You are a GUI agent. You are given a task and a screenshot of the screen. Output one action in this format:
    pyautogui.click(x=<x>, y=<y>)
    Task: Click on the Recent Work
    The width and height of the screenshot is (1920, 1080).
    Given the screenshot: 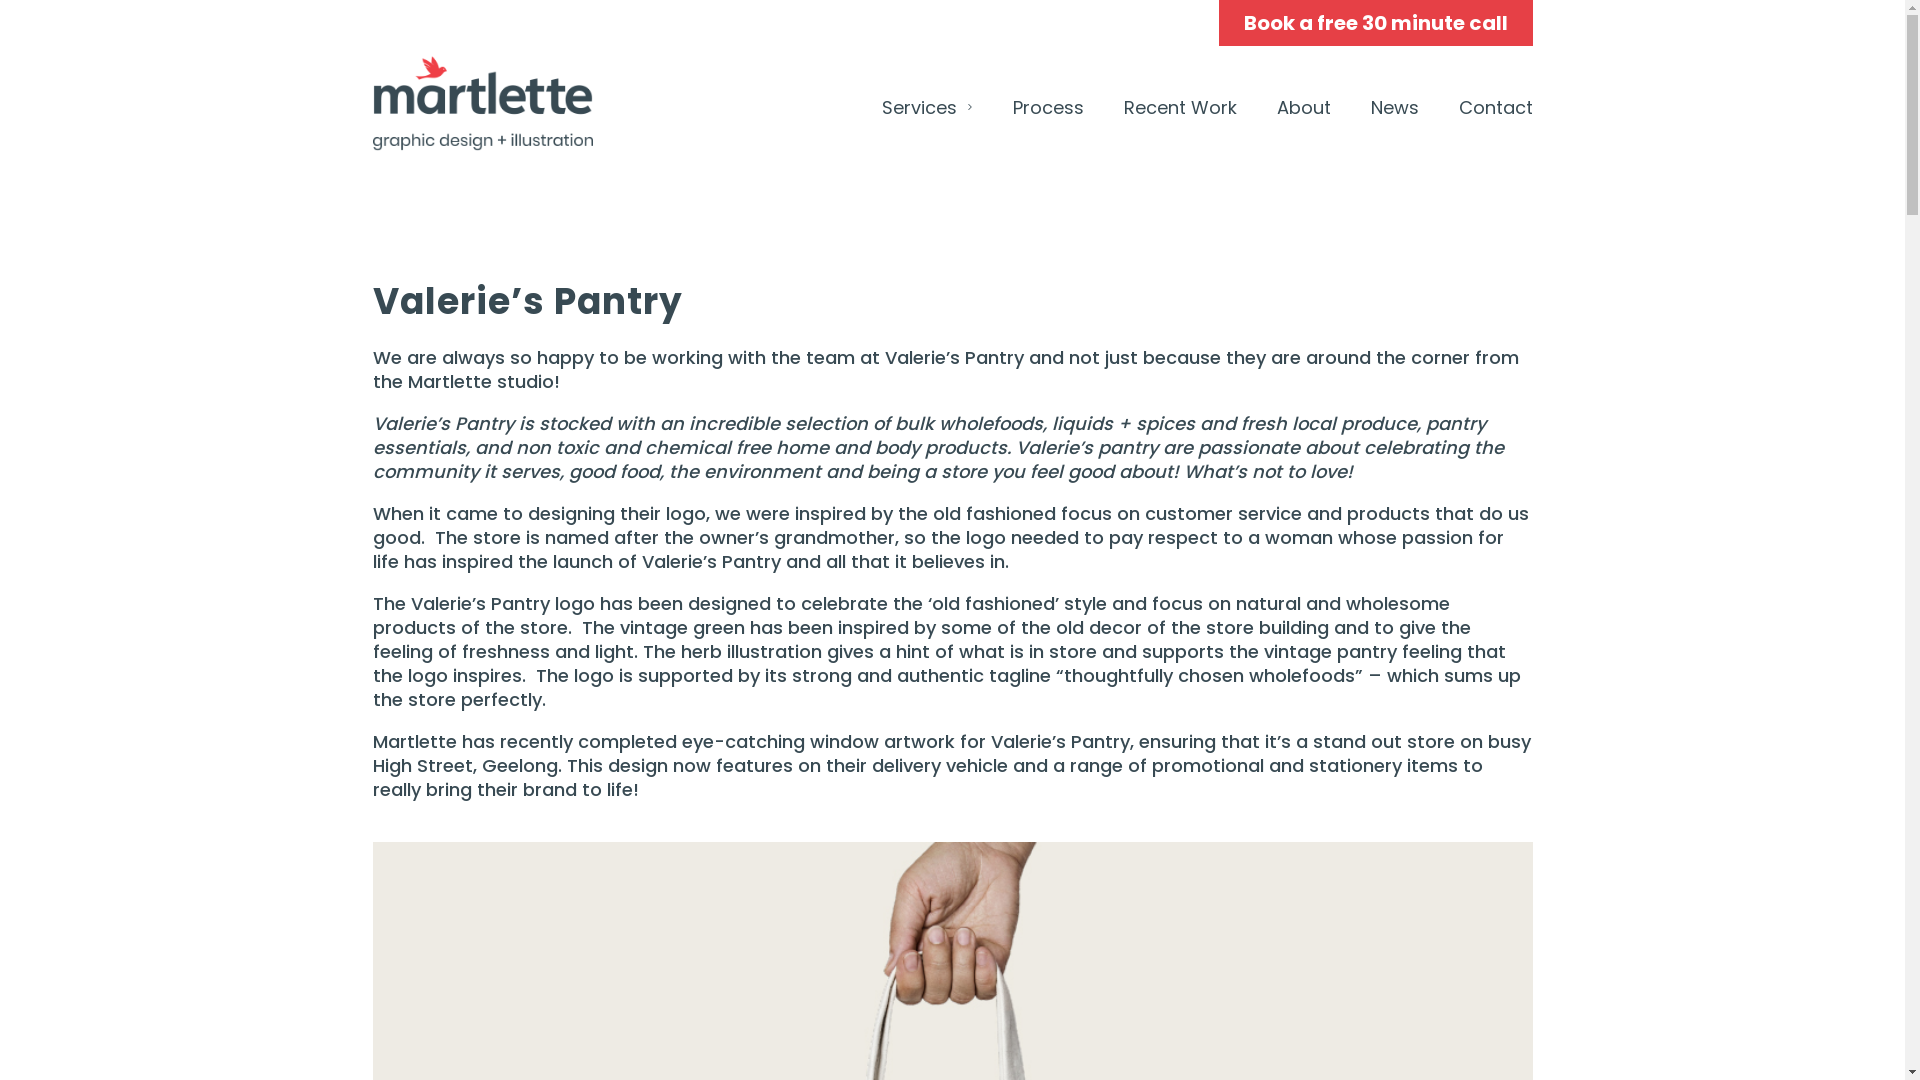 What is the action you would take?
    pyautogui.click(x=1180, y=108)
    